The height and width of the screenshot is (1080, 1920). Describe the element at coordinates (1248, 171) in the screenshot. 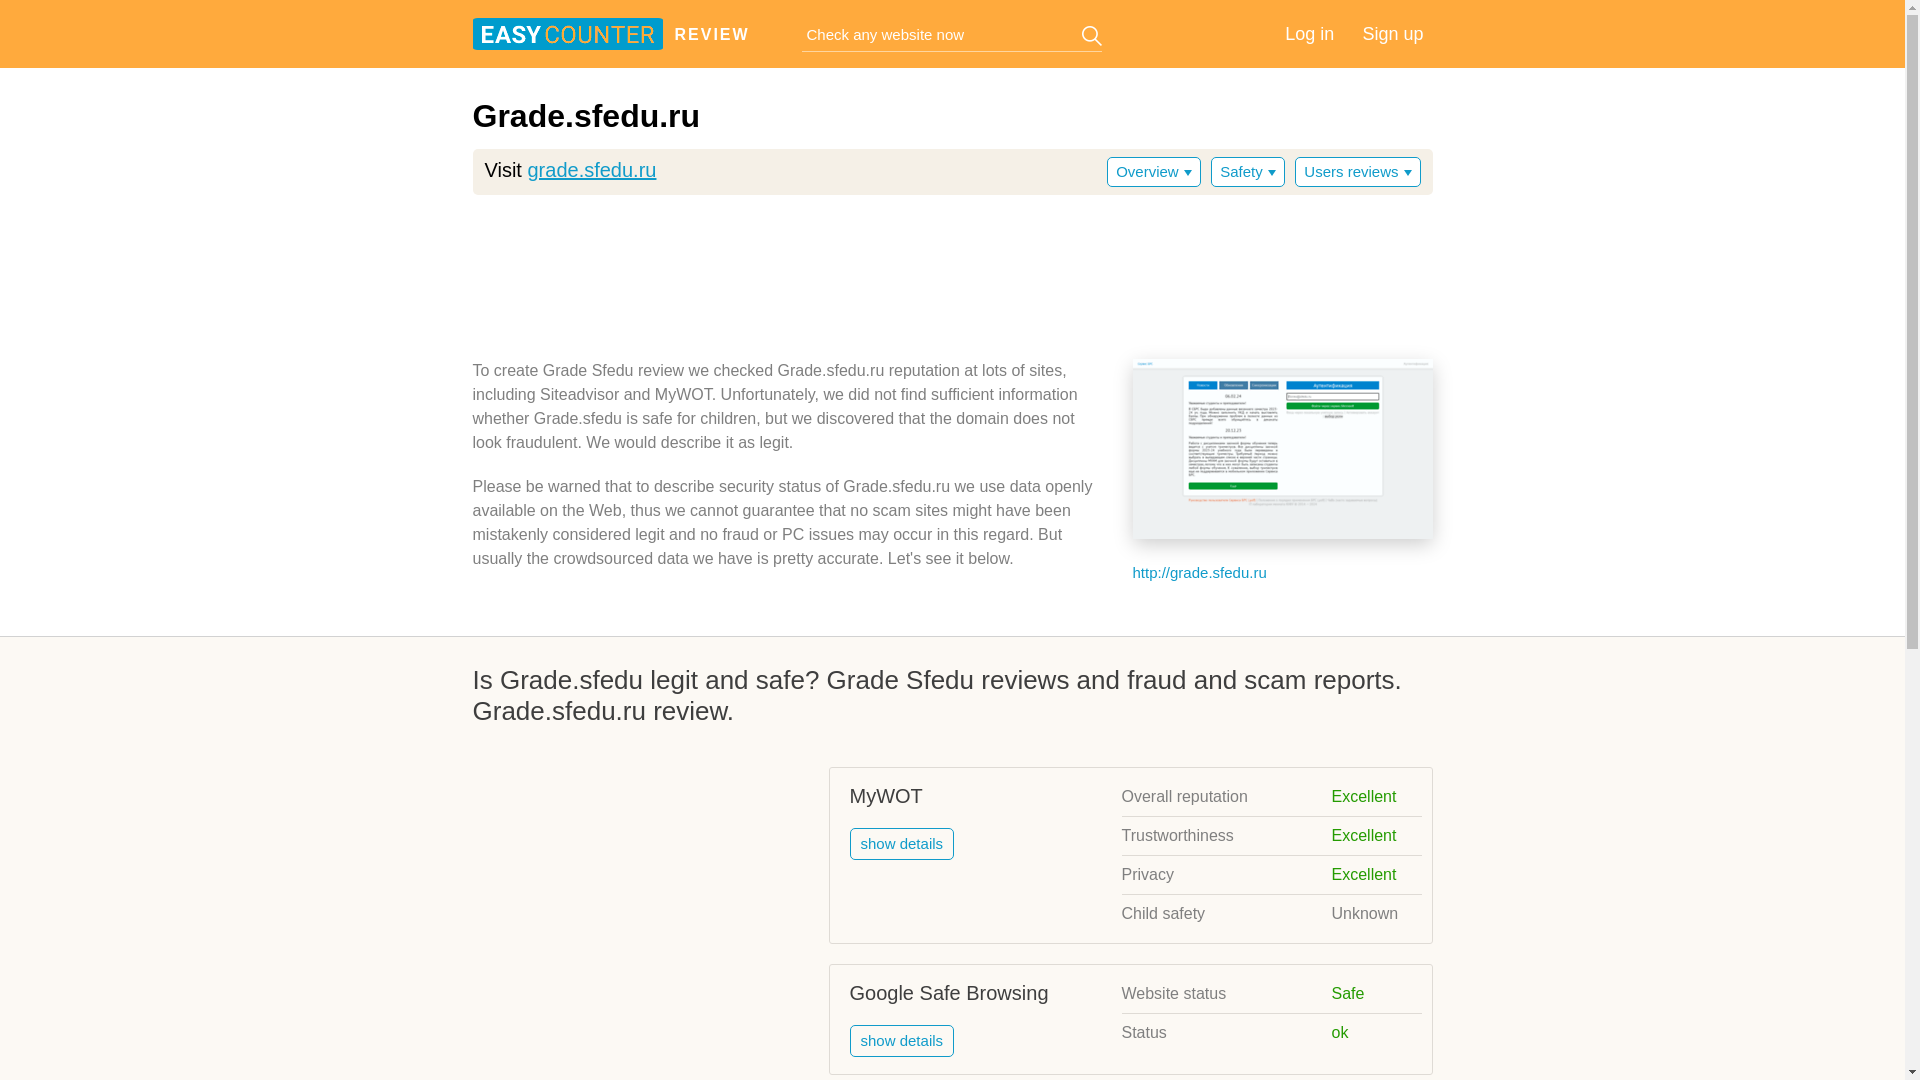

I see `Safety` at that location.